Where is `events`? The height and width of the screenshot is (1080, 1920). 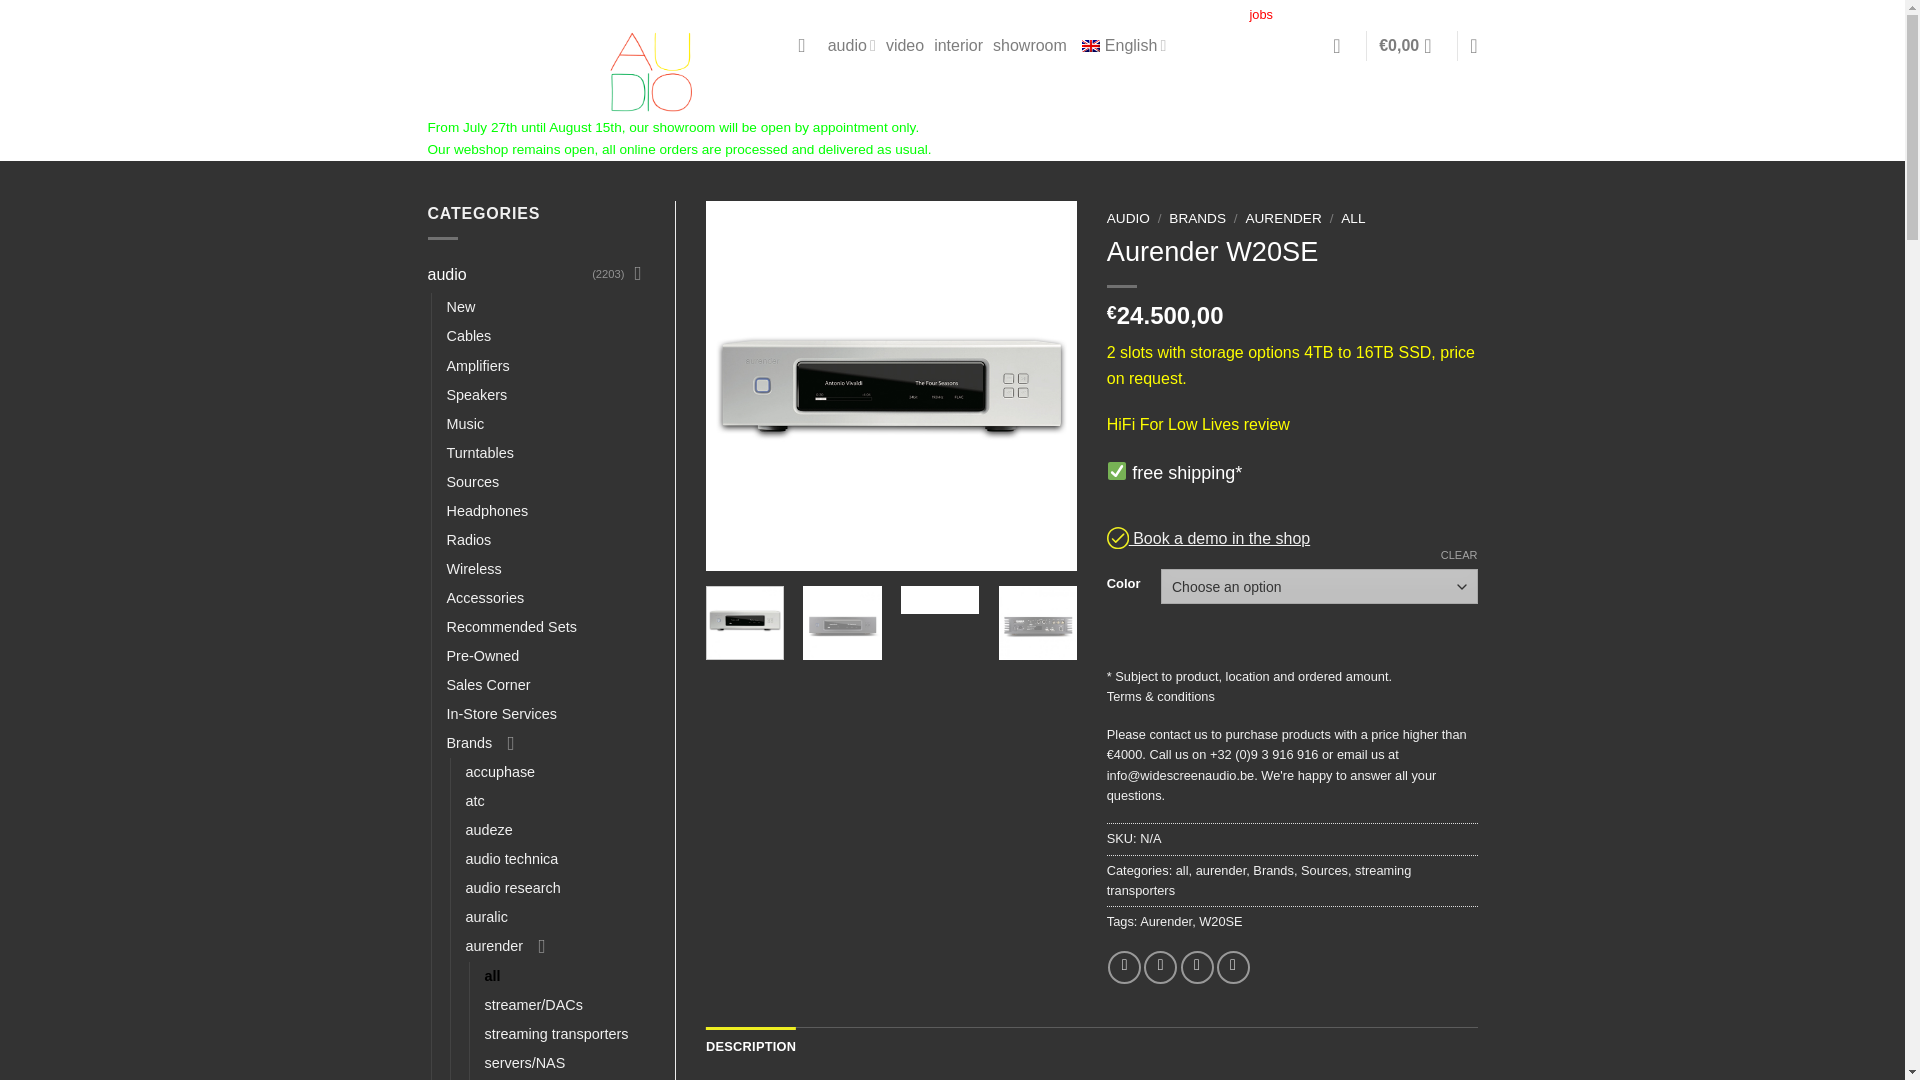 events is located at coordinates (1044, 15).